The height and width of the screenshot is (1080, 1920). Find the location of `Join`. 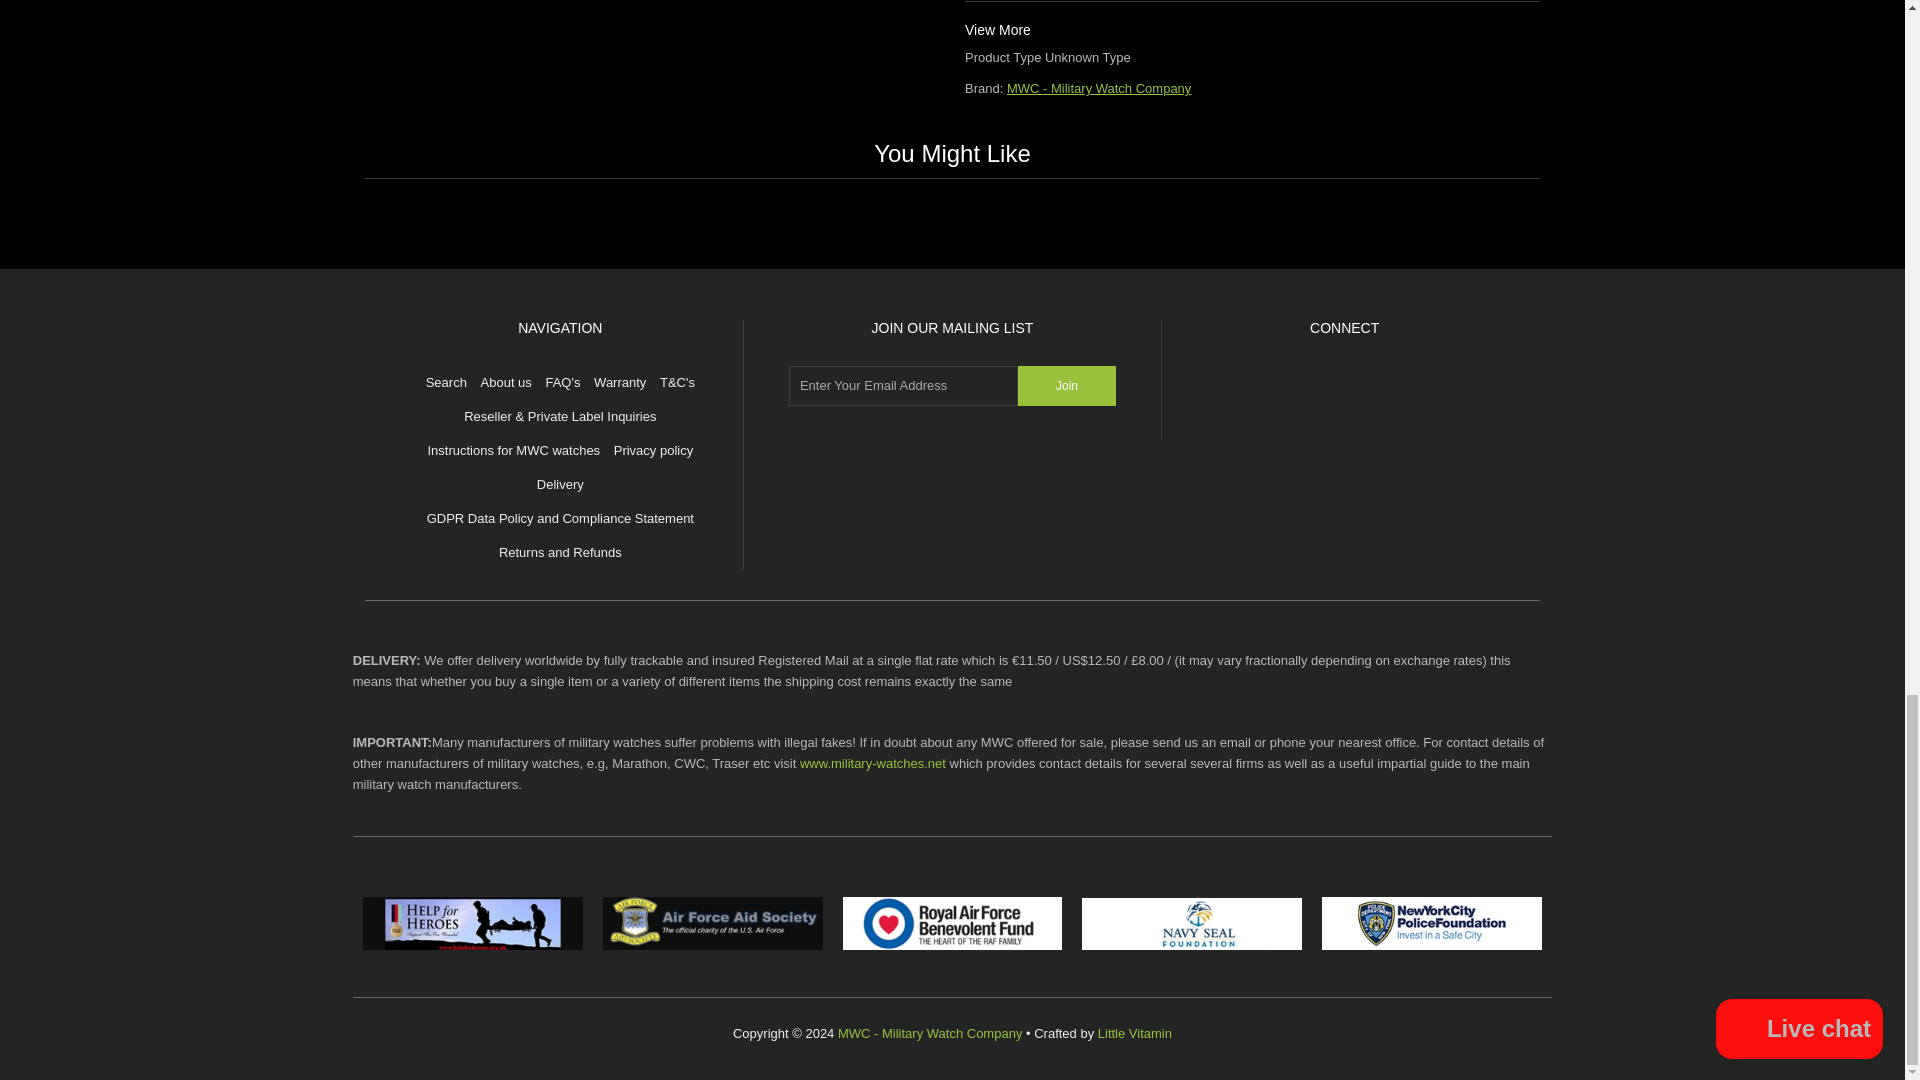

Join is located at coordinates (1066, 386).